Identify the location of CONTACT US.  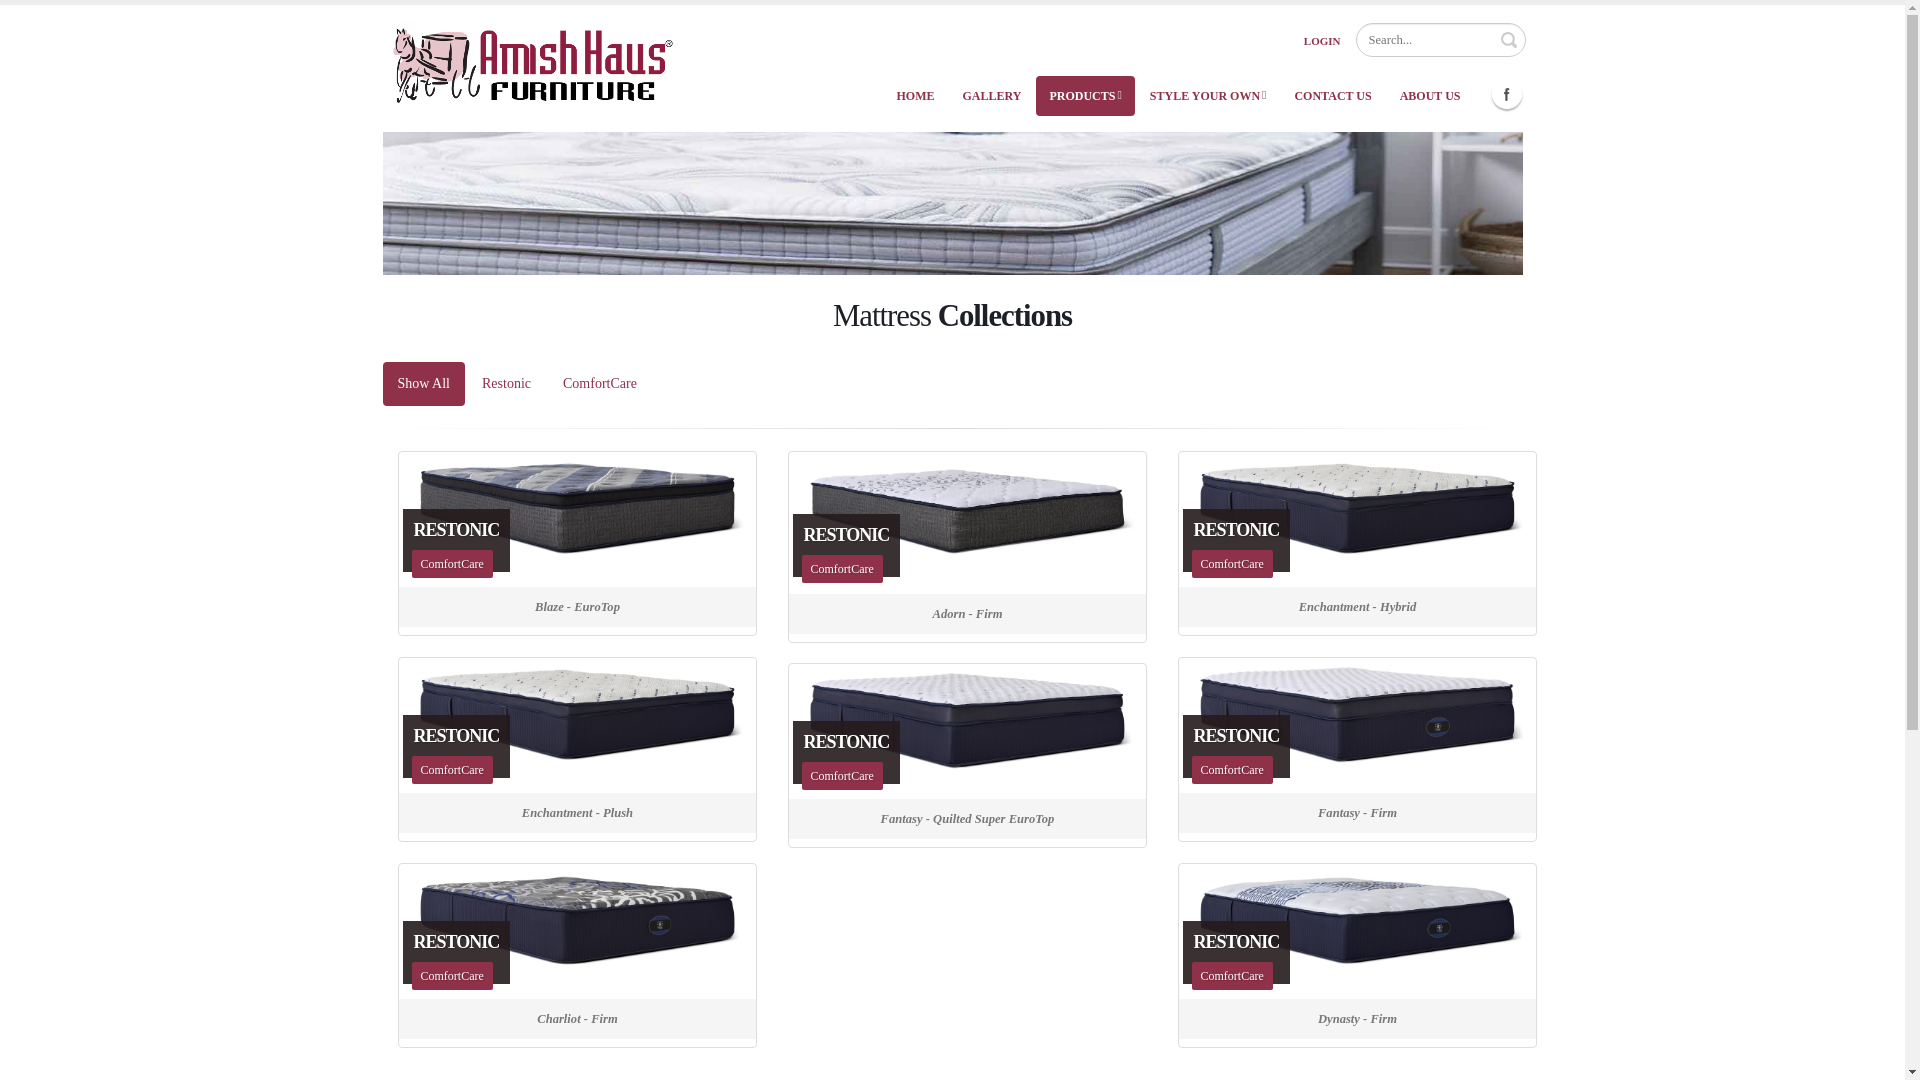
(966, 520).